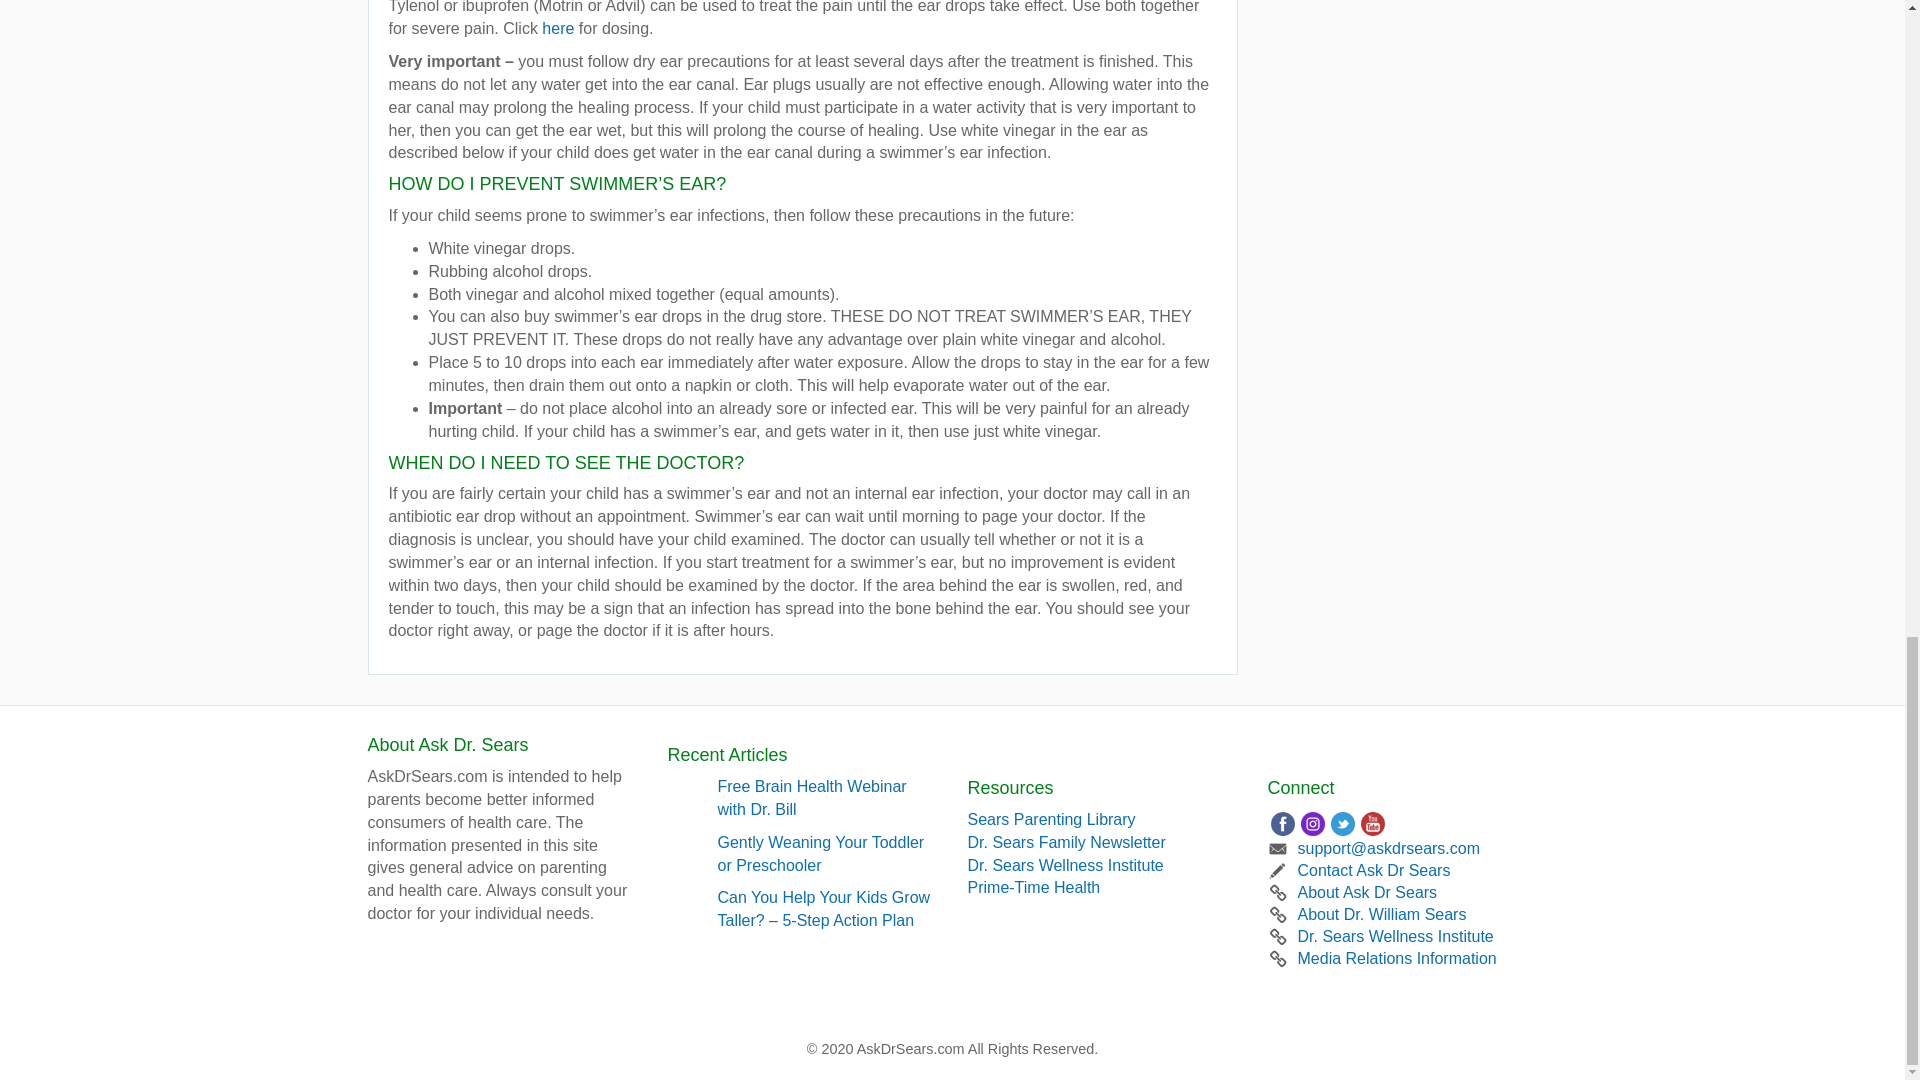  I want to click on Gently Weaning Your Toddler or Preschooler, so click(828, 854).